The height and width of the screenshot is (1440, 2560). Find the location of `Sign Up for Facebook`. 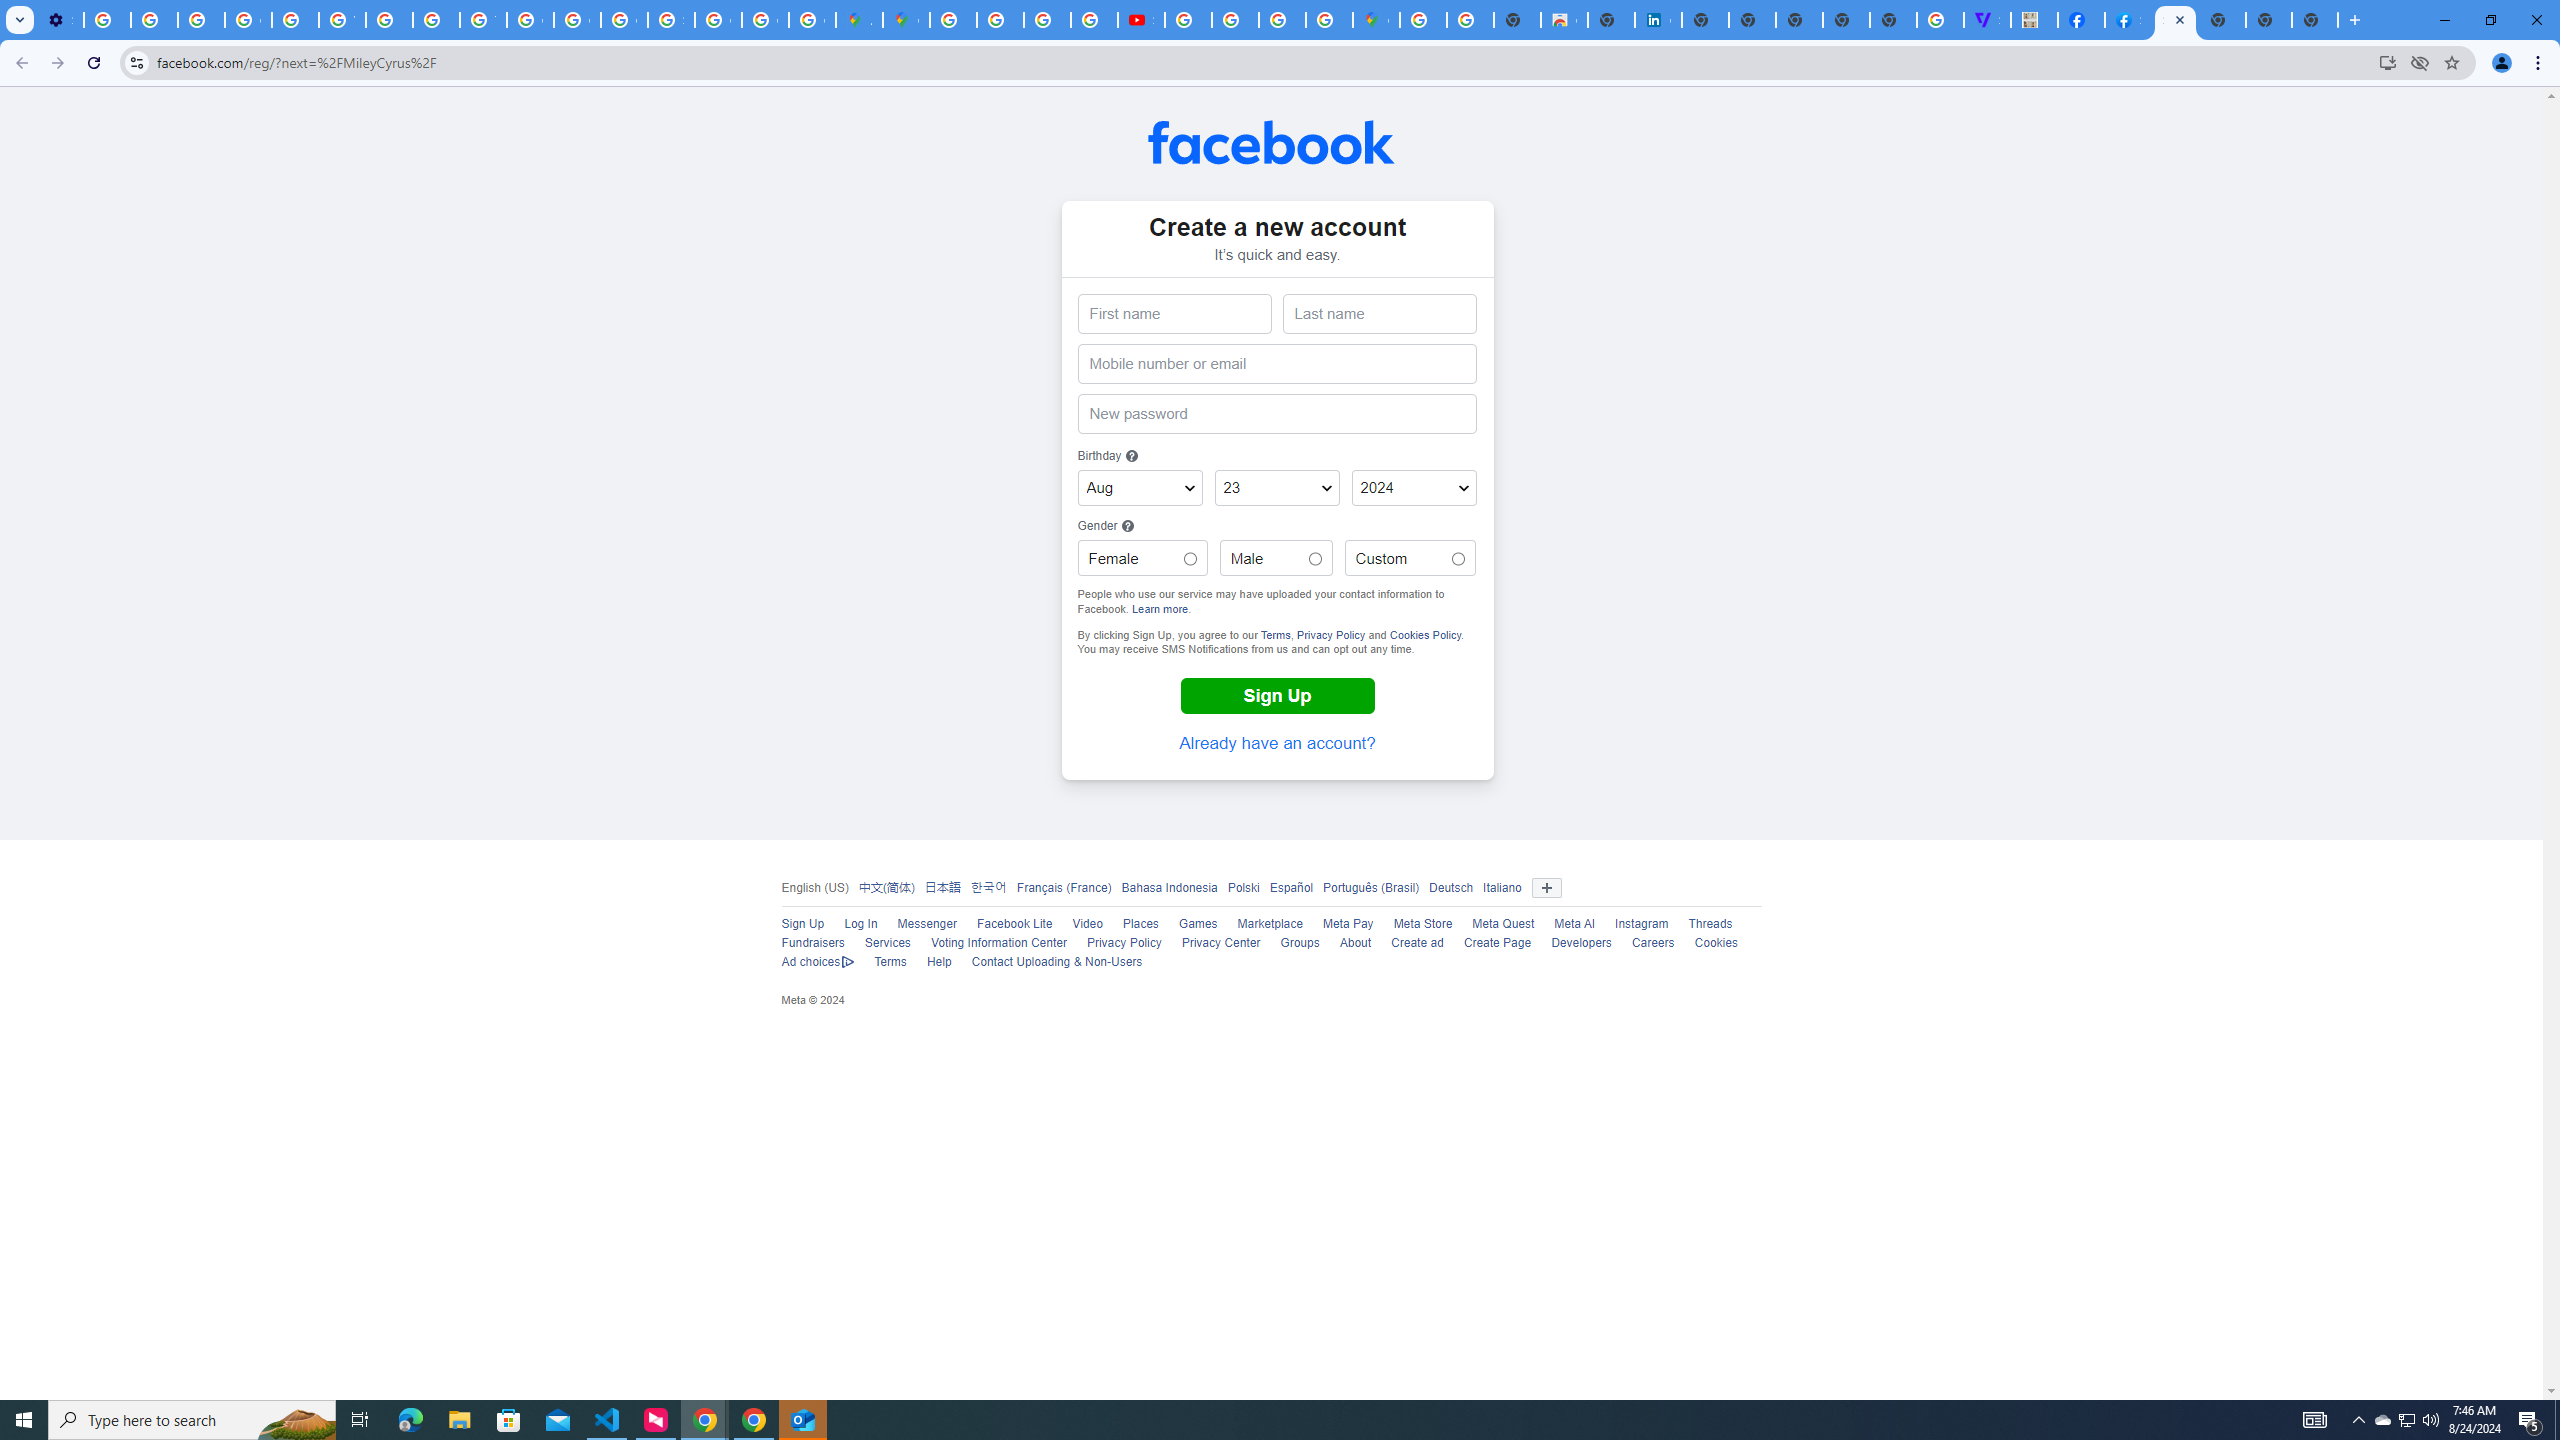

Sign Up for Facebook is located at coordinates (2174, 20).